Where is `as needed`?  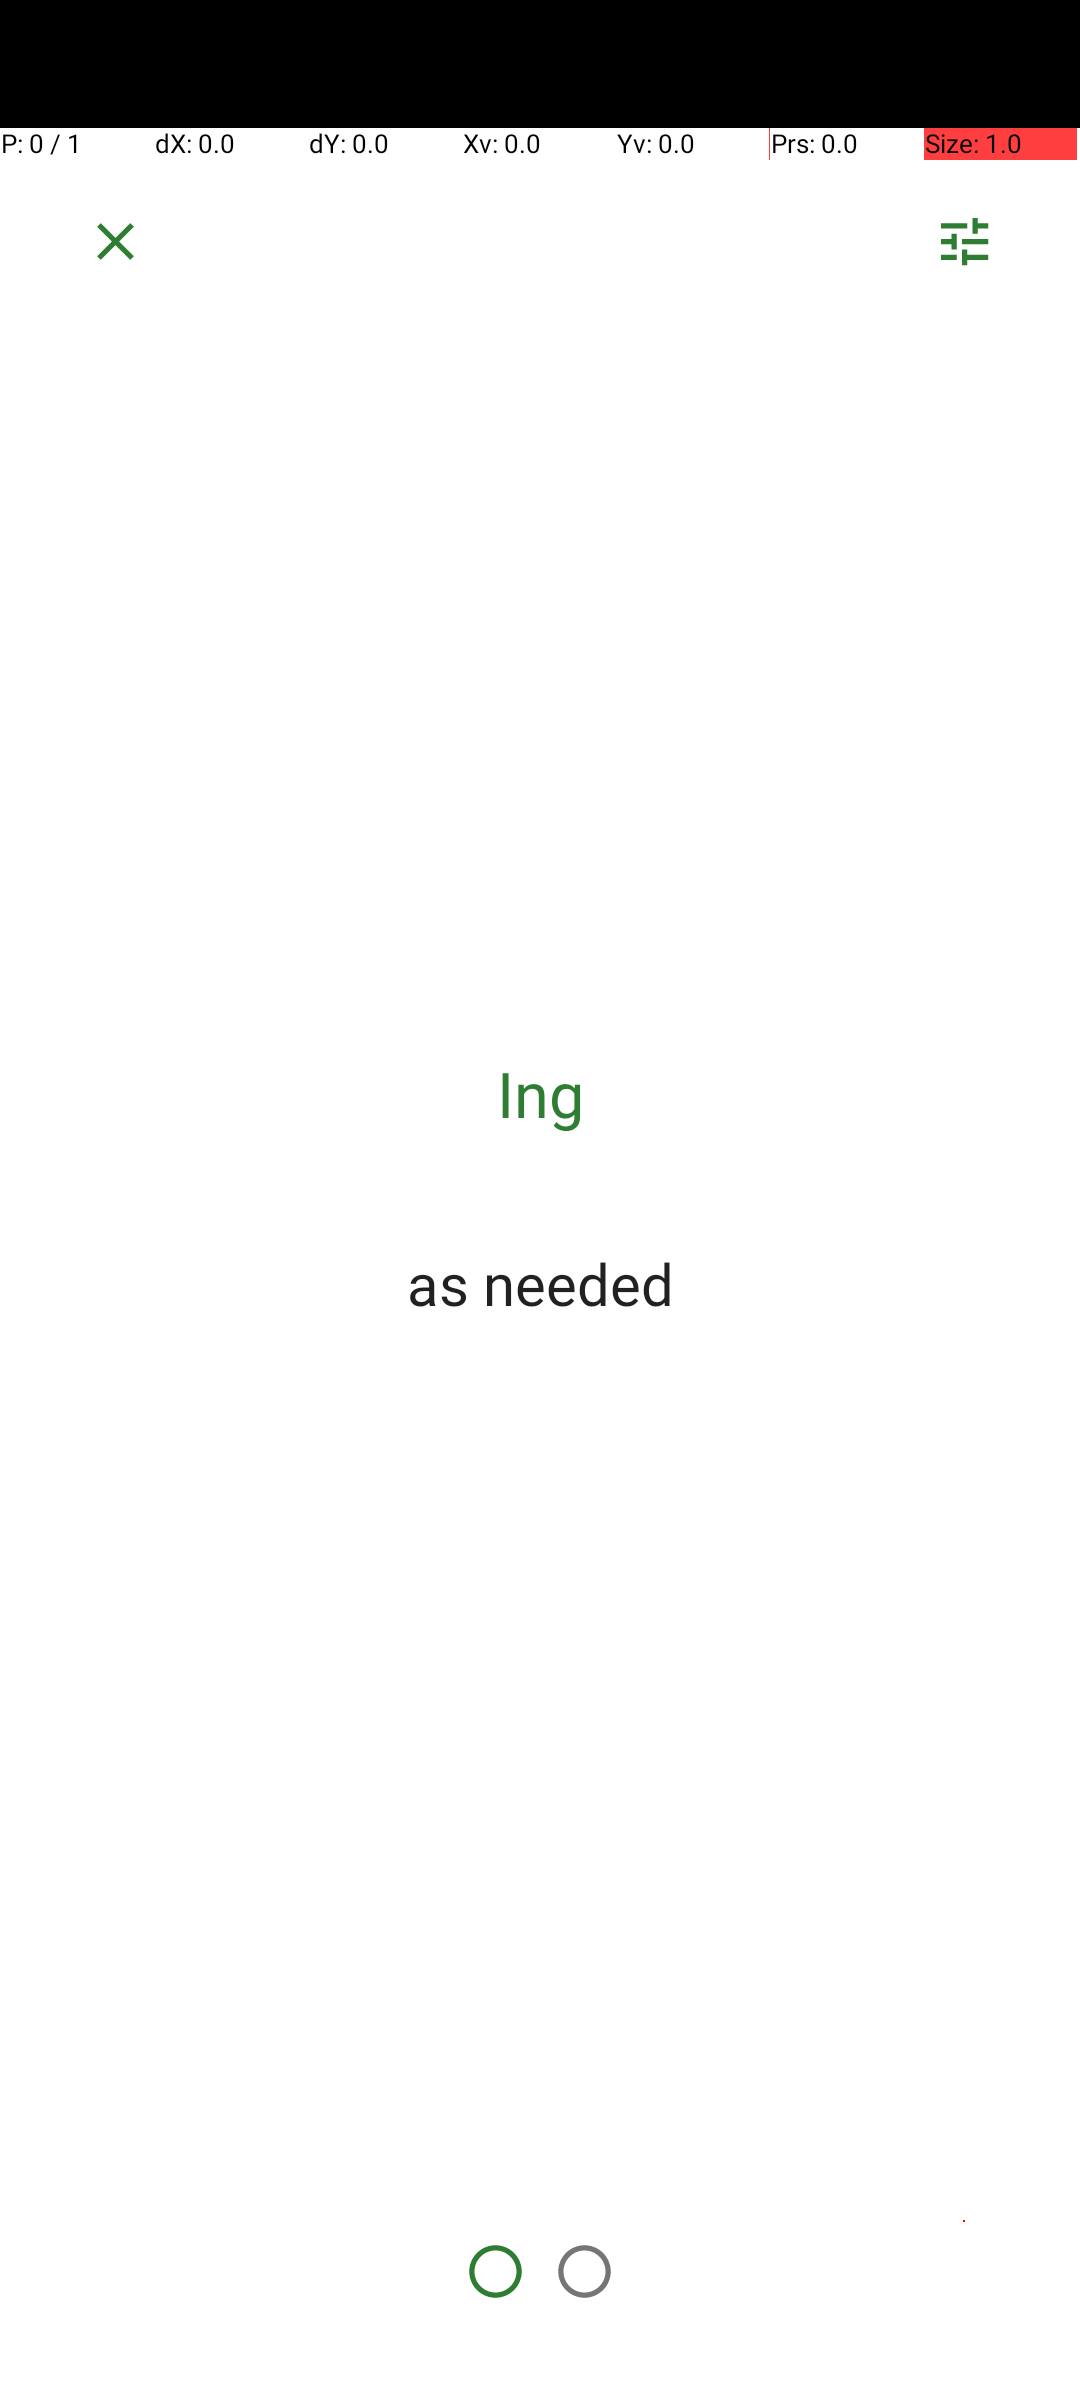 as needed is located at coordinates (540, 1283).